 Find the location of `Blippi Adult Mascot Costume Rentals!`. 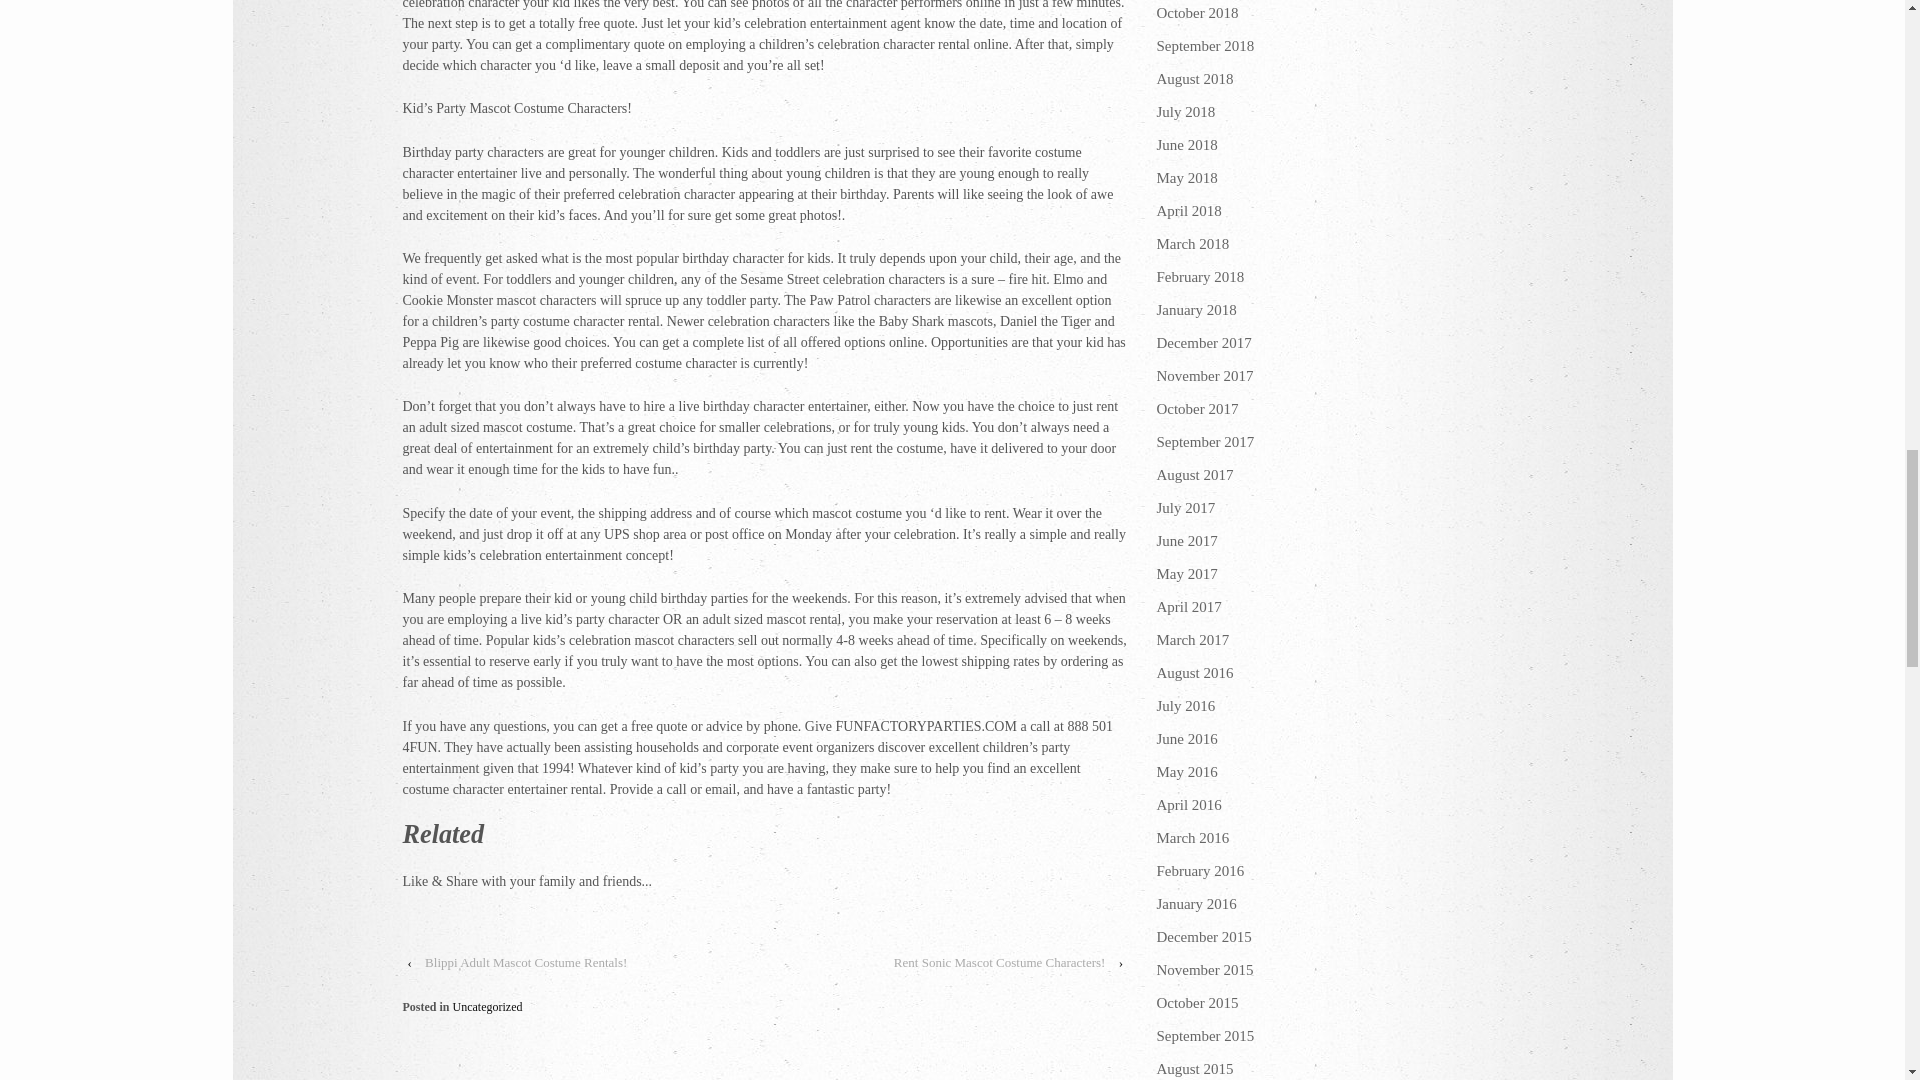

Blippi Adult Mascot Costume Rentals! is located at coordinates (526, 962).